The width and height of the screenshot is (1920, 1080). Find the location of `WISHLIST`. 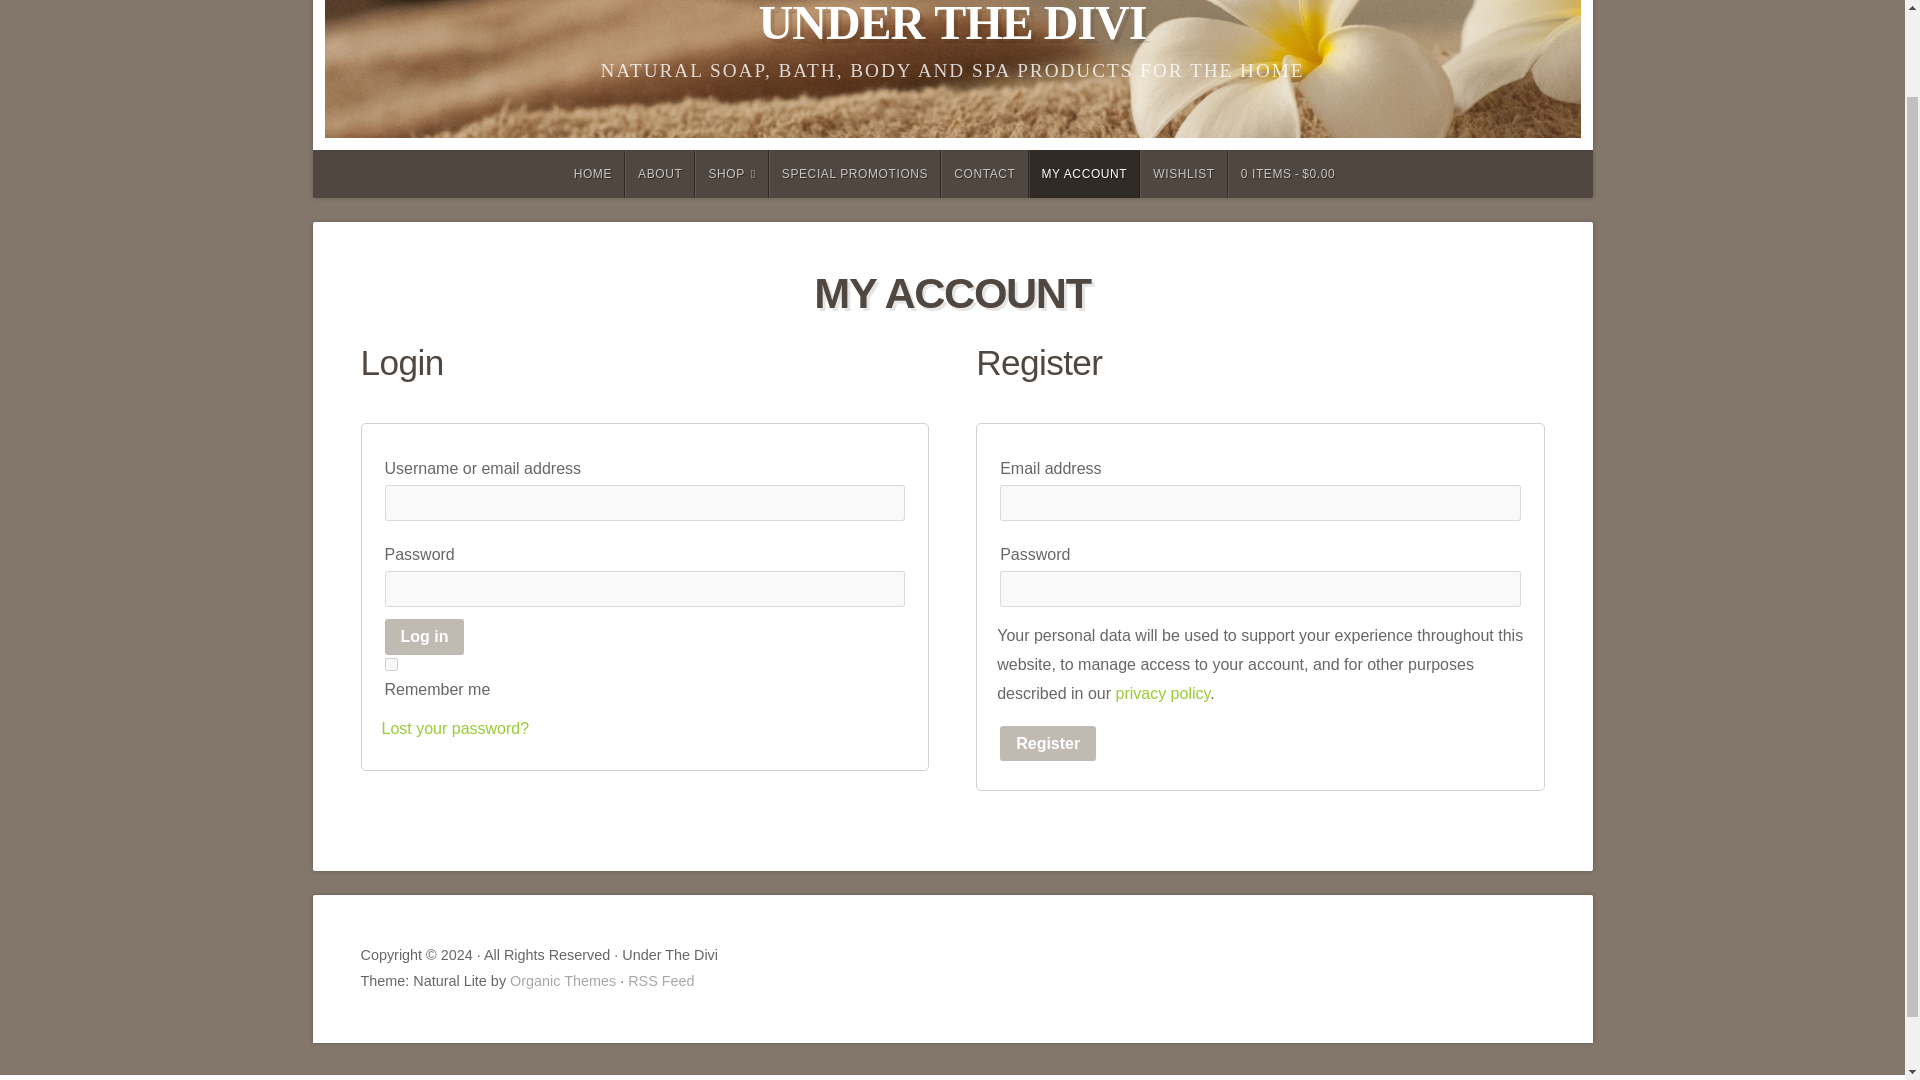

WISHLIST is located at coordinates (1183, 174).